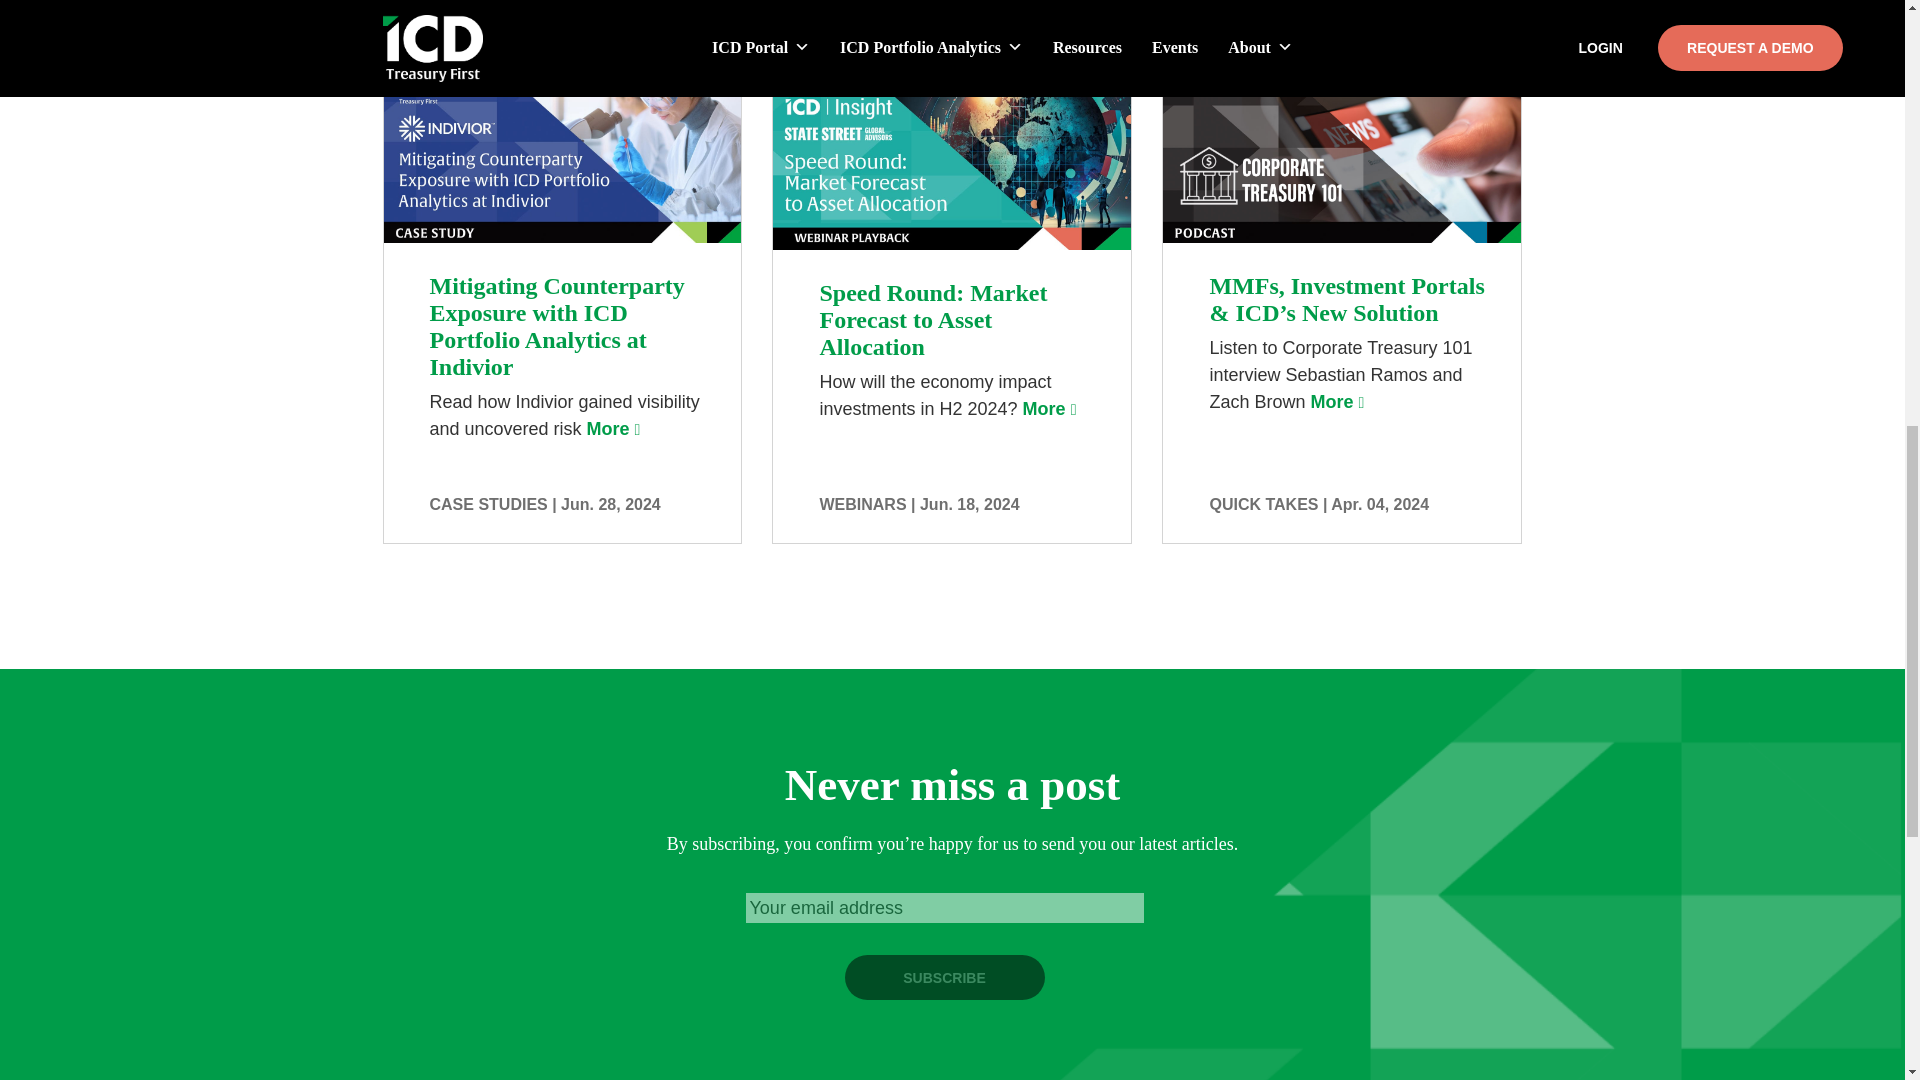 This screenshot has height=1080, width=1920. I want to click on More, so click(1338, 402).